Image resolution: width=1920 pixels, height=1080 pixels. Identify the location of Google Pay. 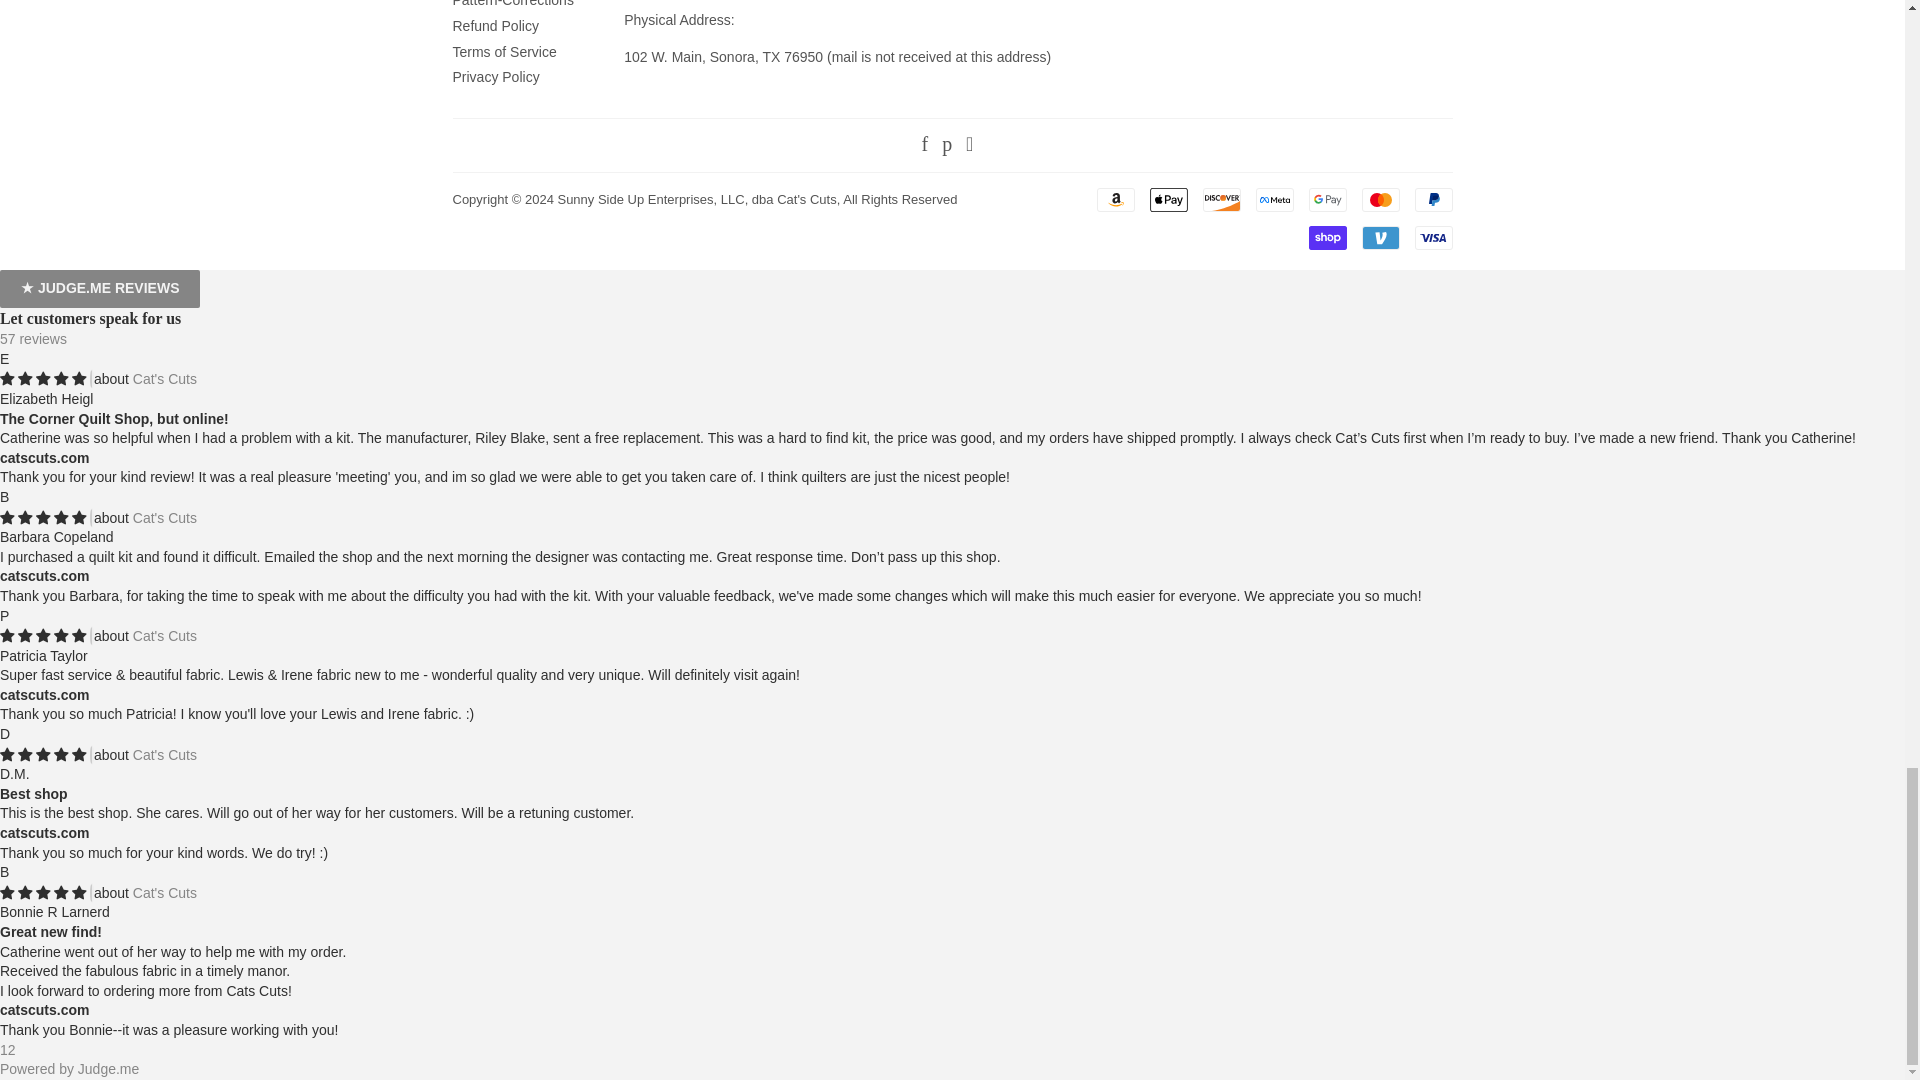
(1326, 199).